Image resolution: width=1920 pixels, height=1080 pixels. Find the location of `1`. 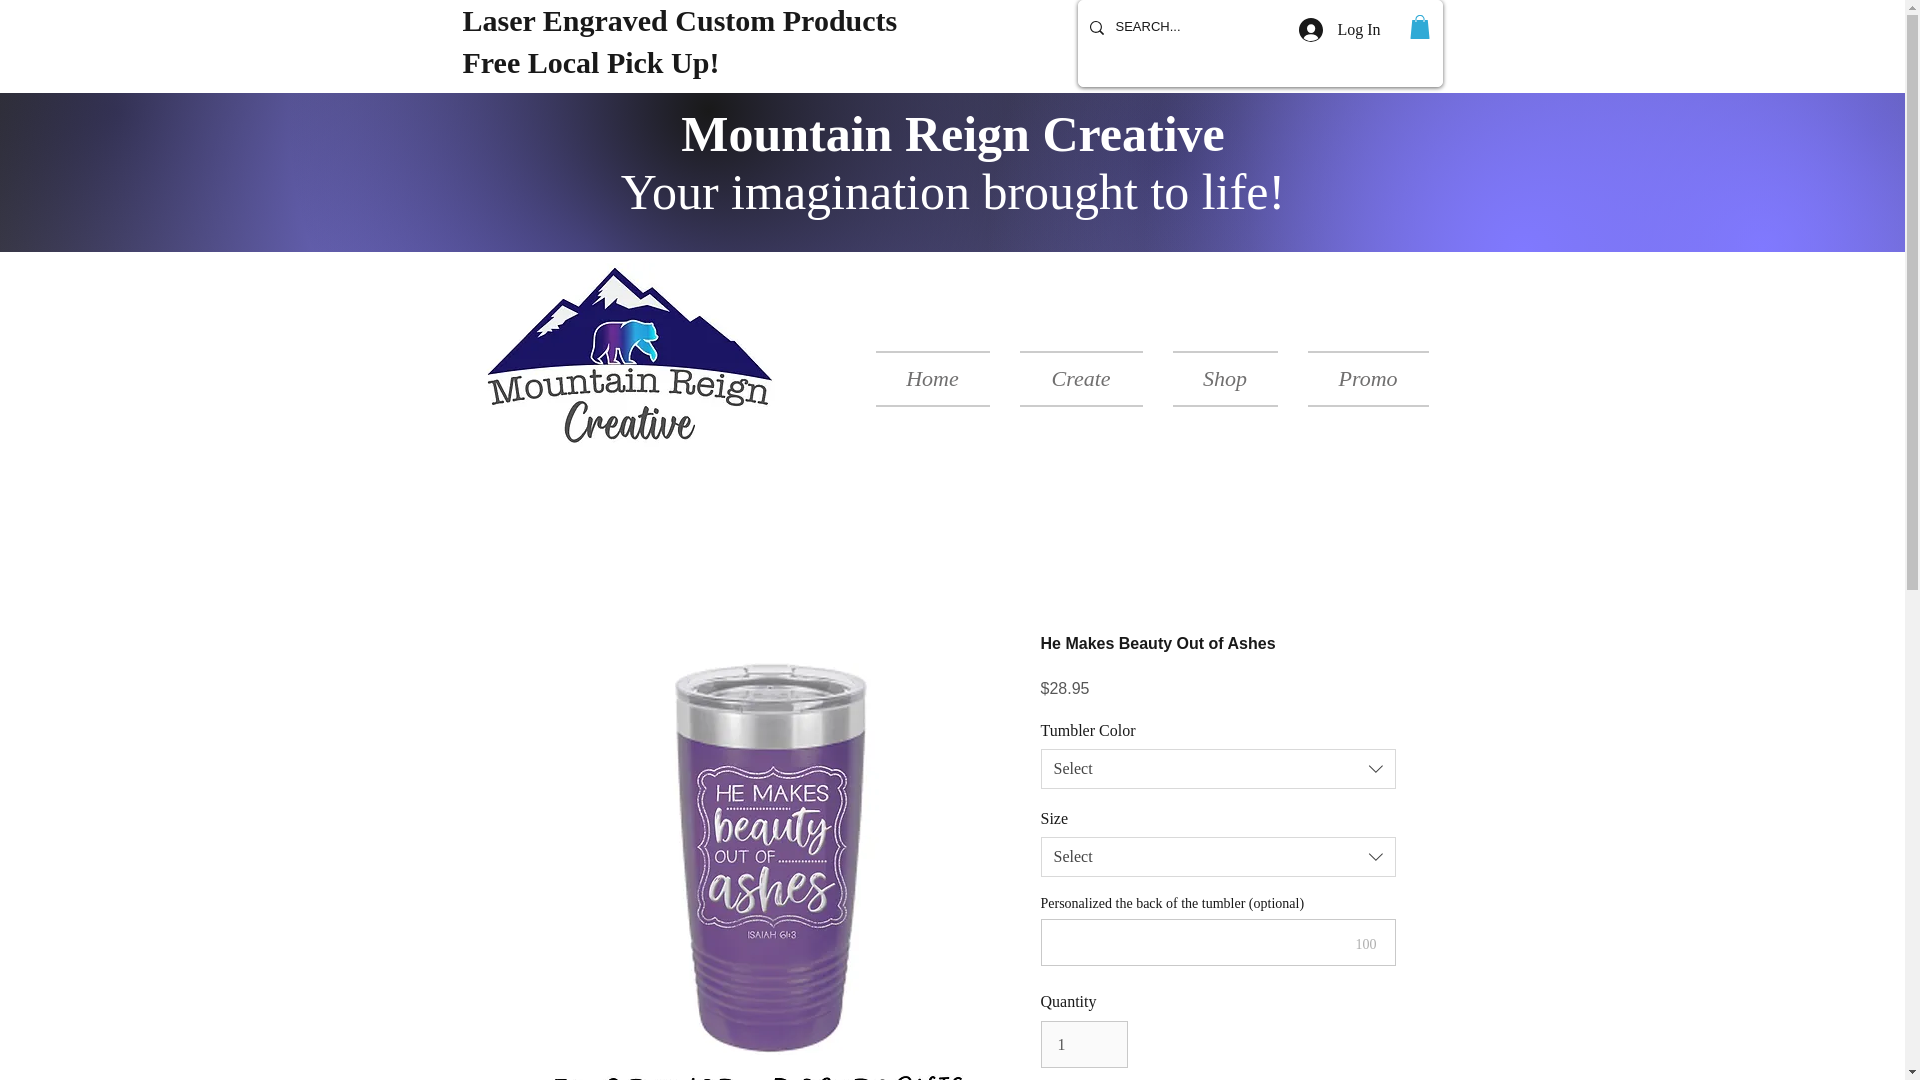

1 is located at coordinates (1084, 1044).